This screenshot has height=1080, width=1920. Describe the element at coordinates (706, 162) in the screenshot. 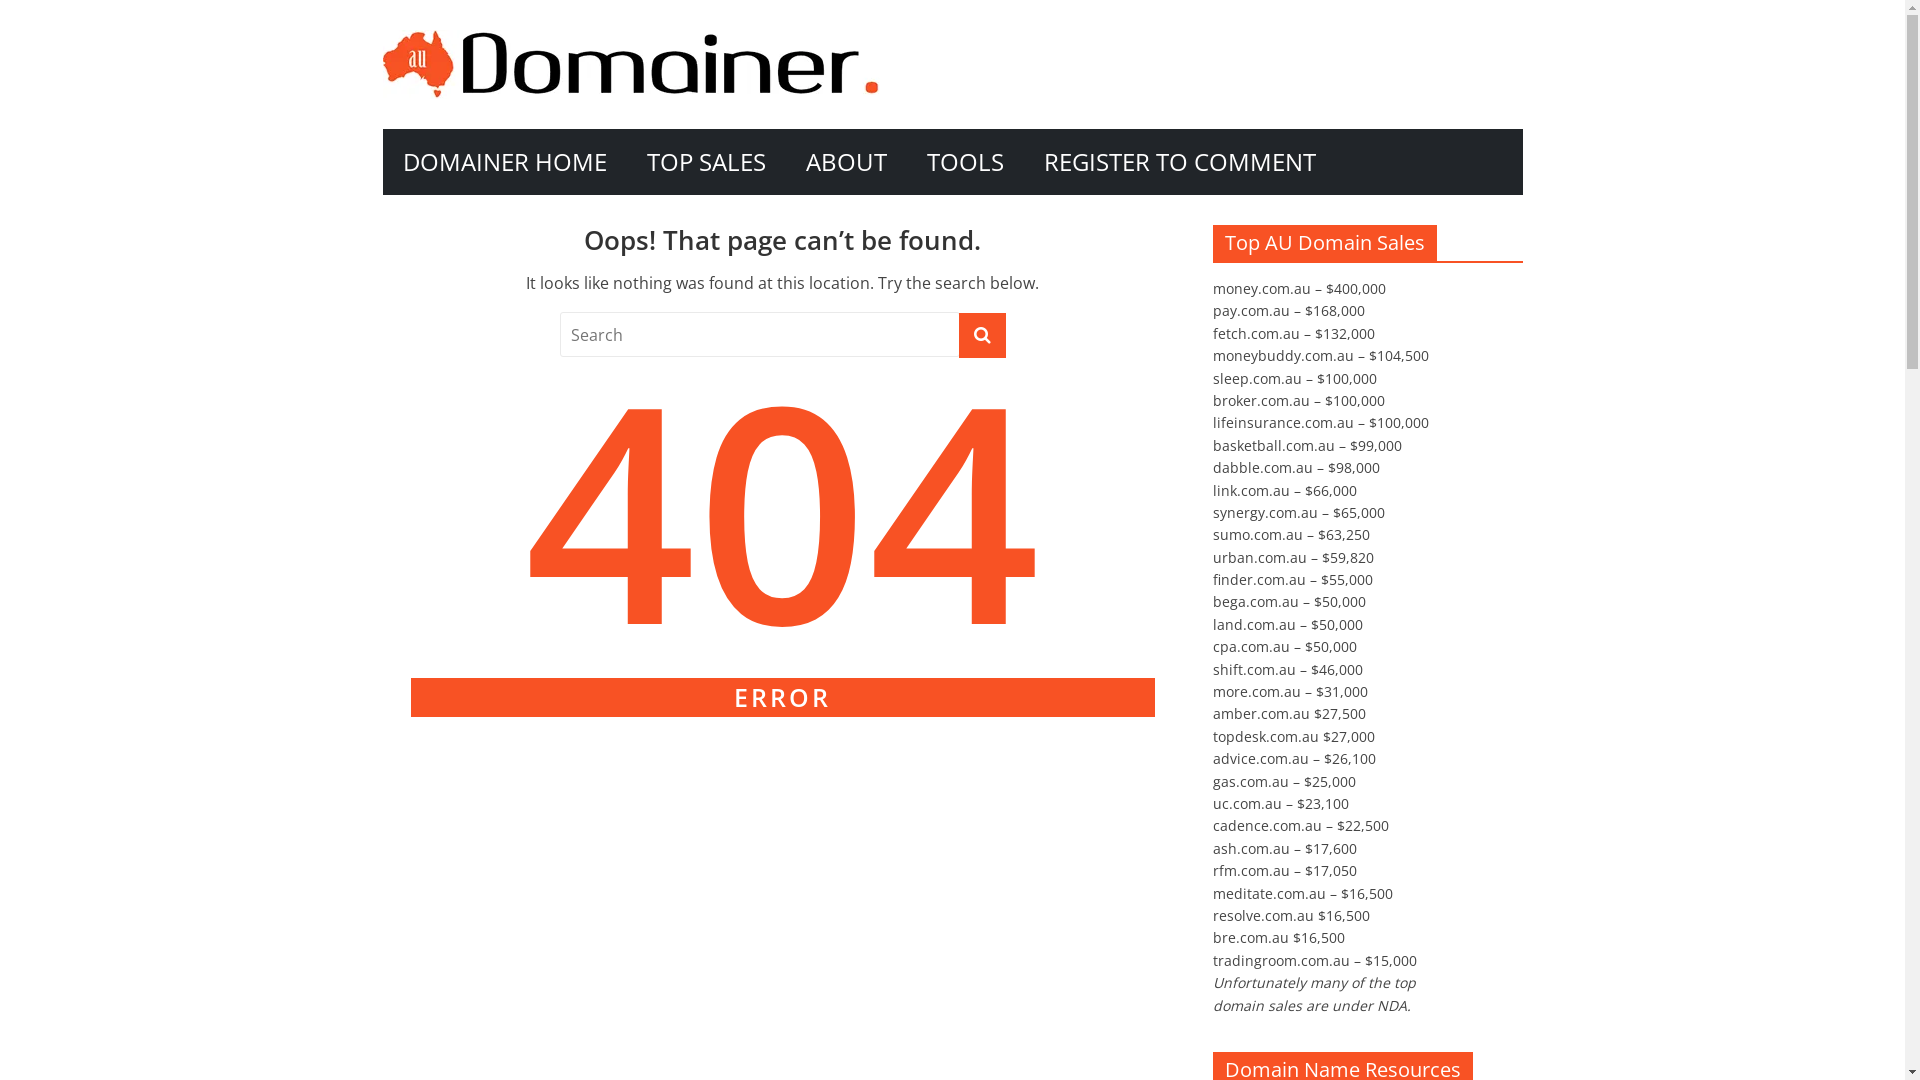

I see `TOP SALES` at that location.